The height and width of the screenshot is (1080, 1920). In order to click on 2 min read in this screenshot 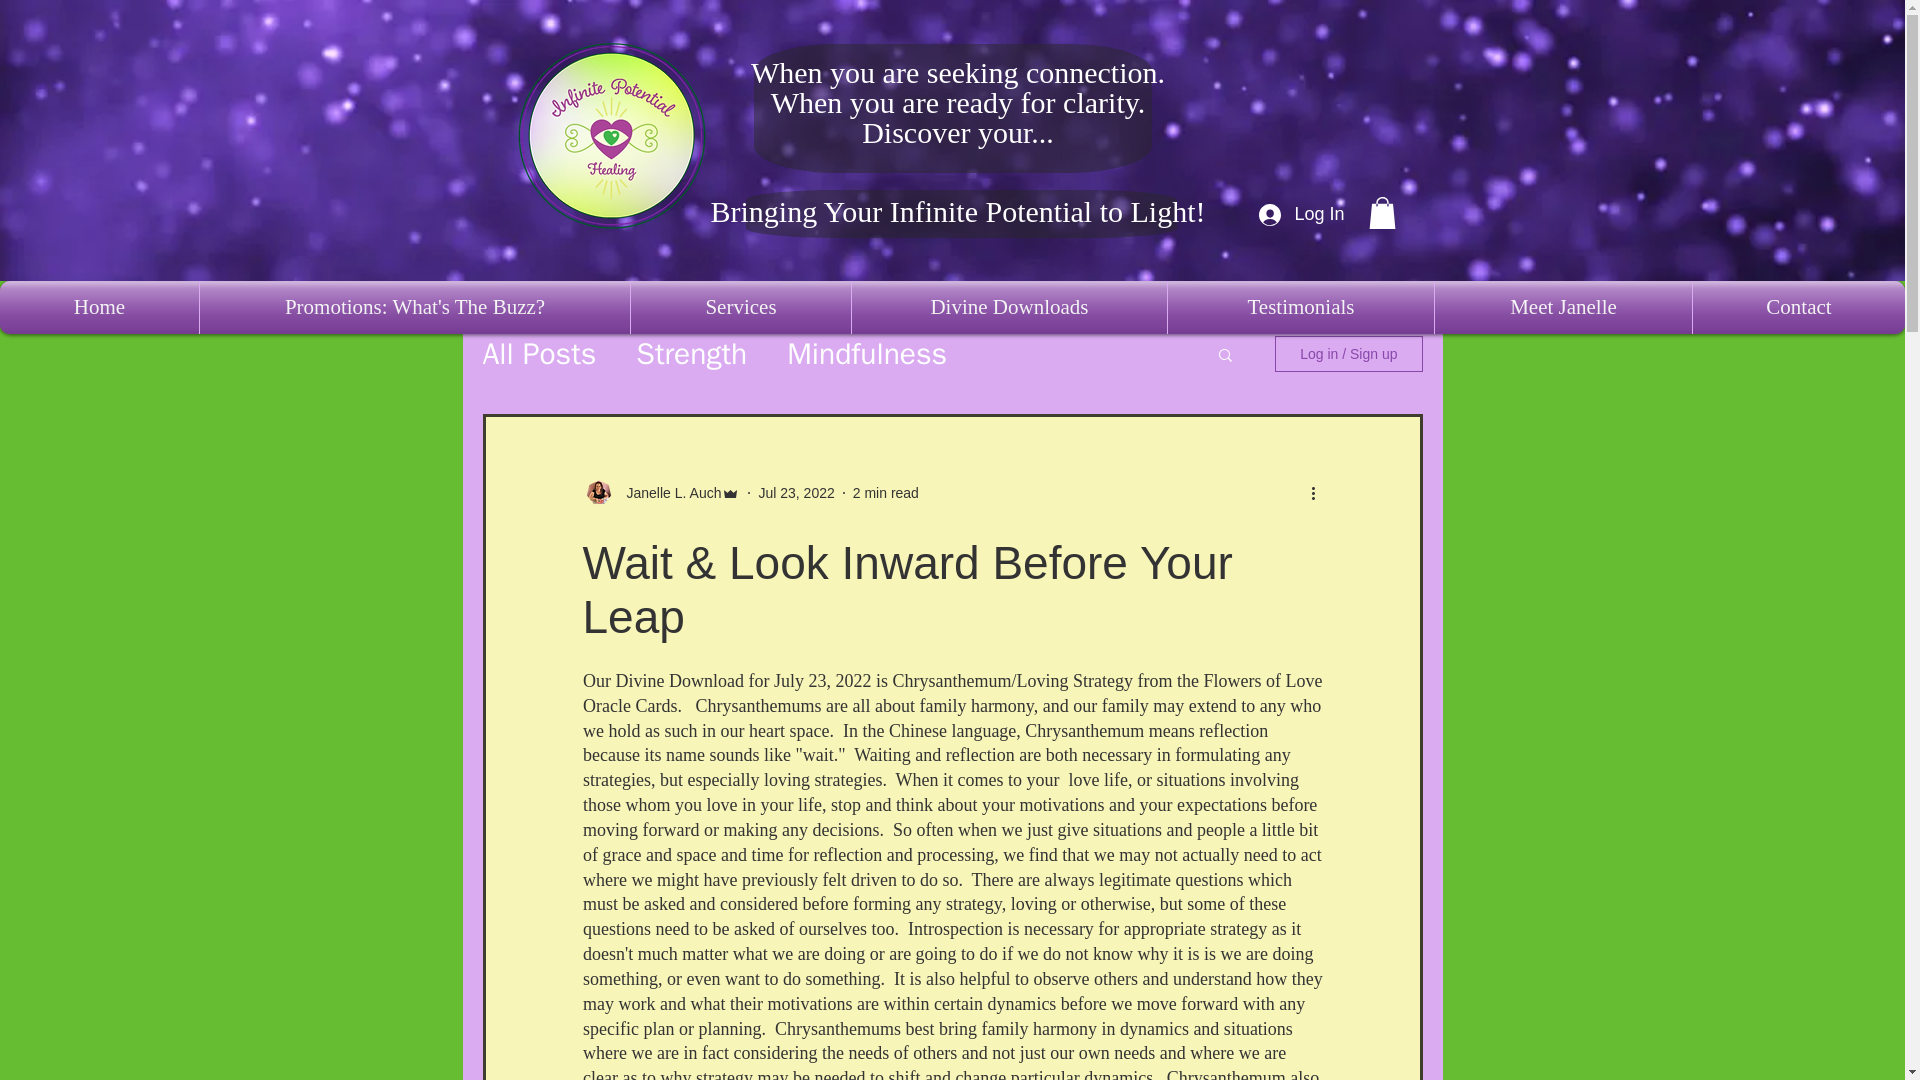, I will do `click(886, 492)`.